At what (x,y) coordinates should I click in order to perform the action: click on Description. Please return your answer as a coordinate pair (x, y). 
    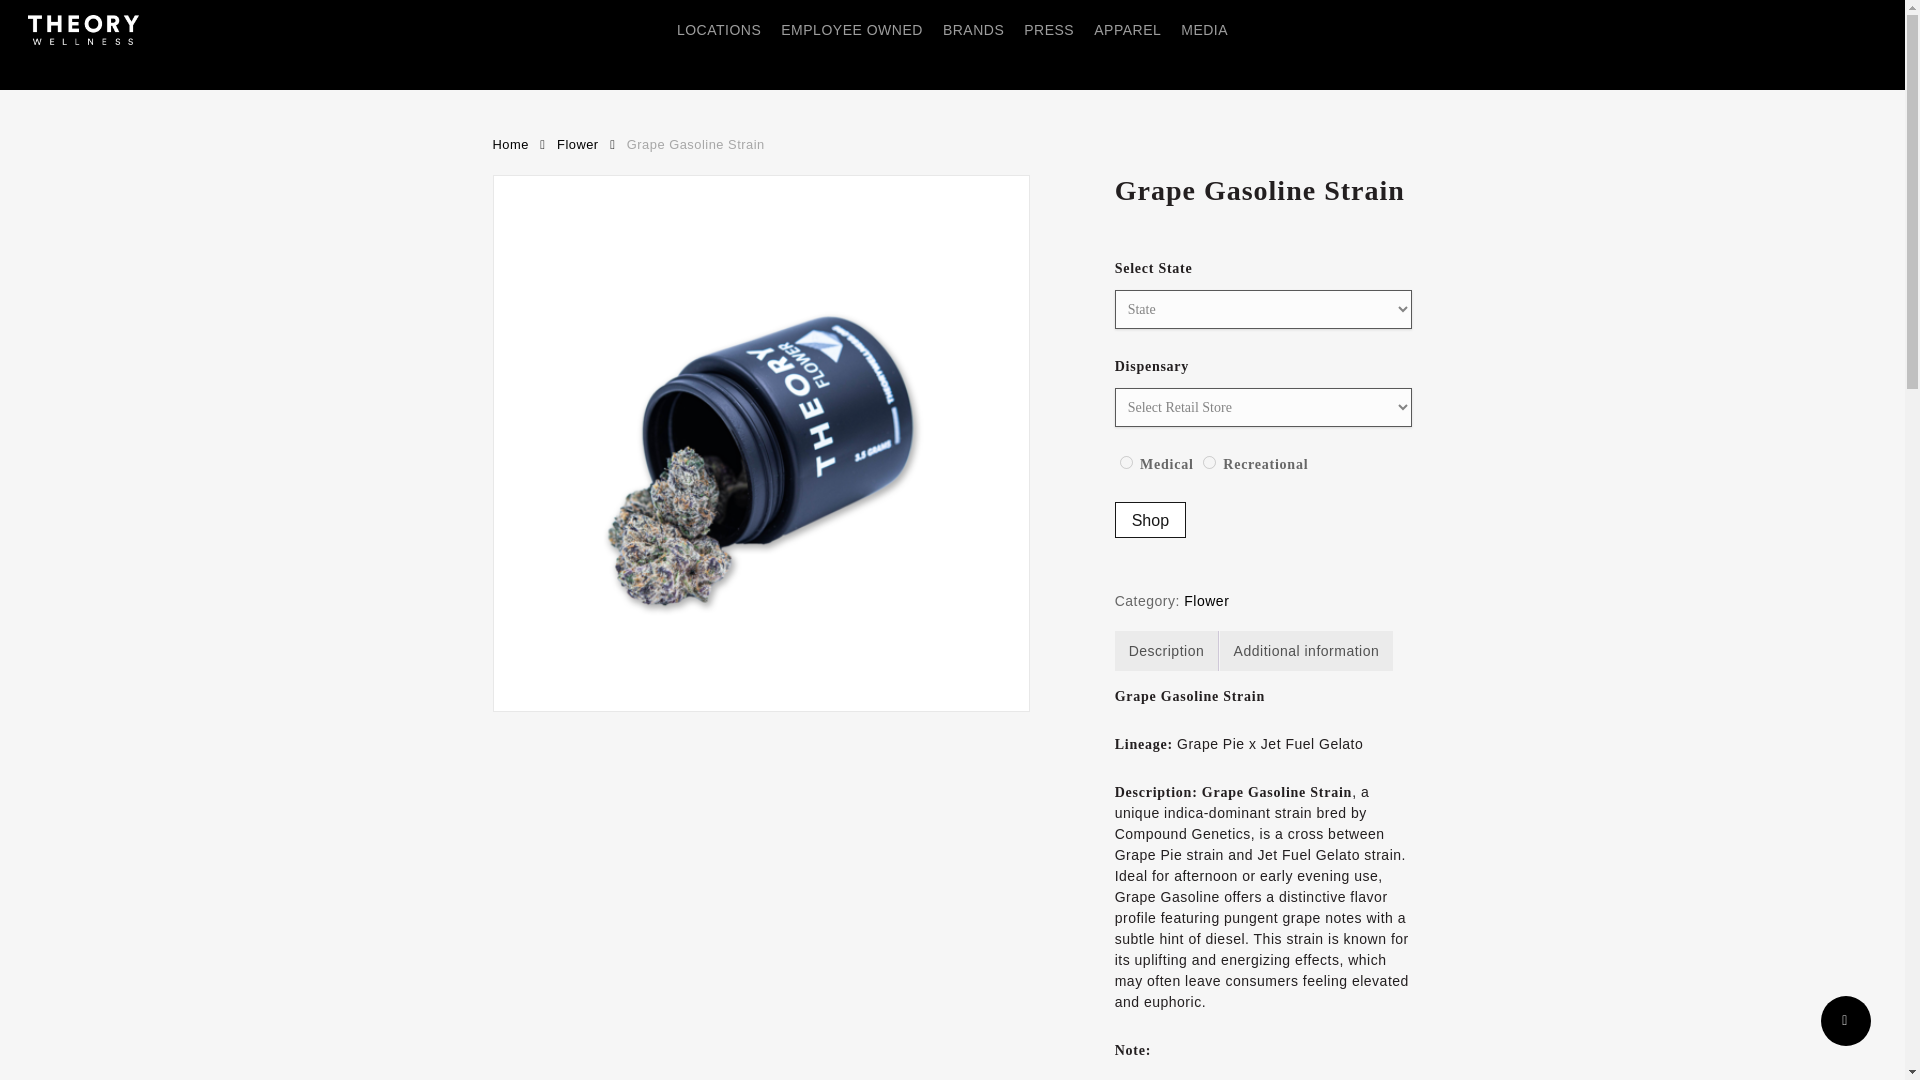
    Looking at the image, I should click on (1166, 650).